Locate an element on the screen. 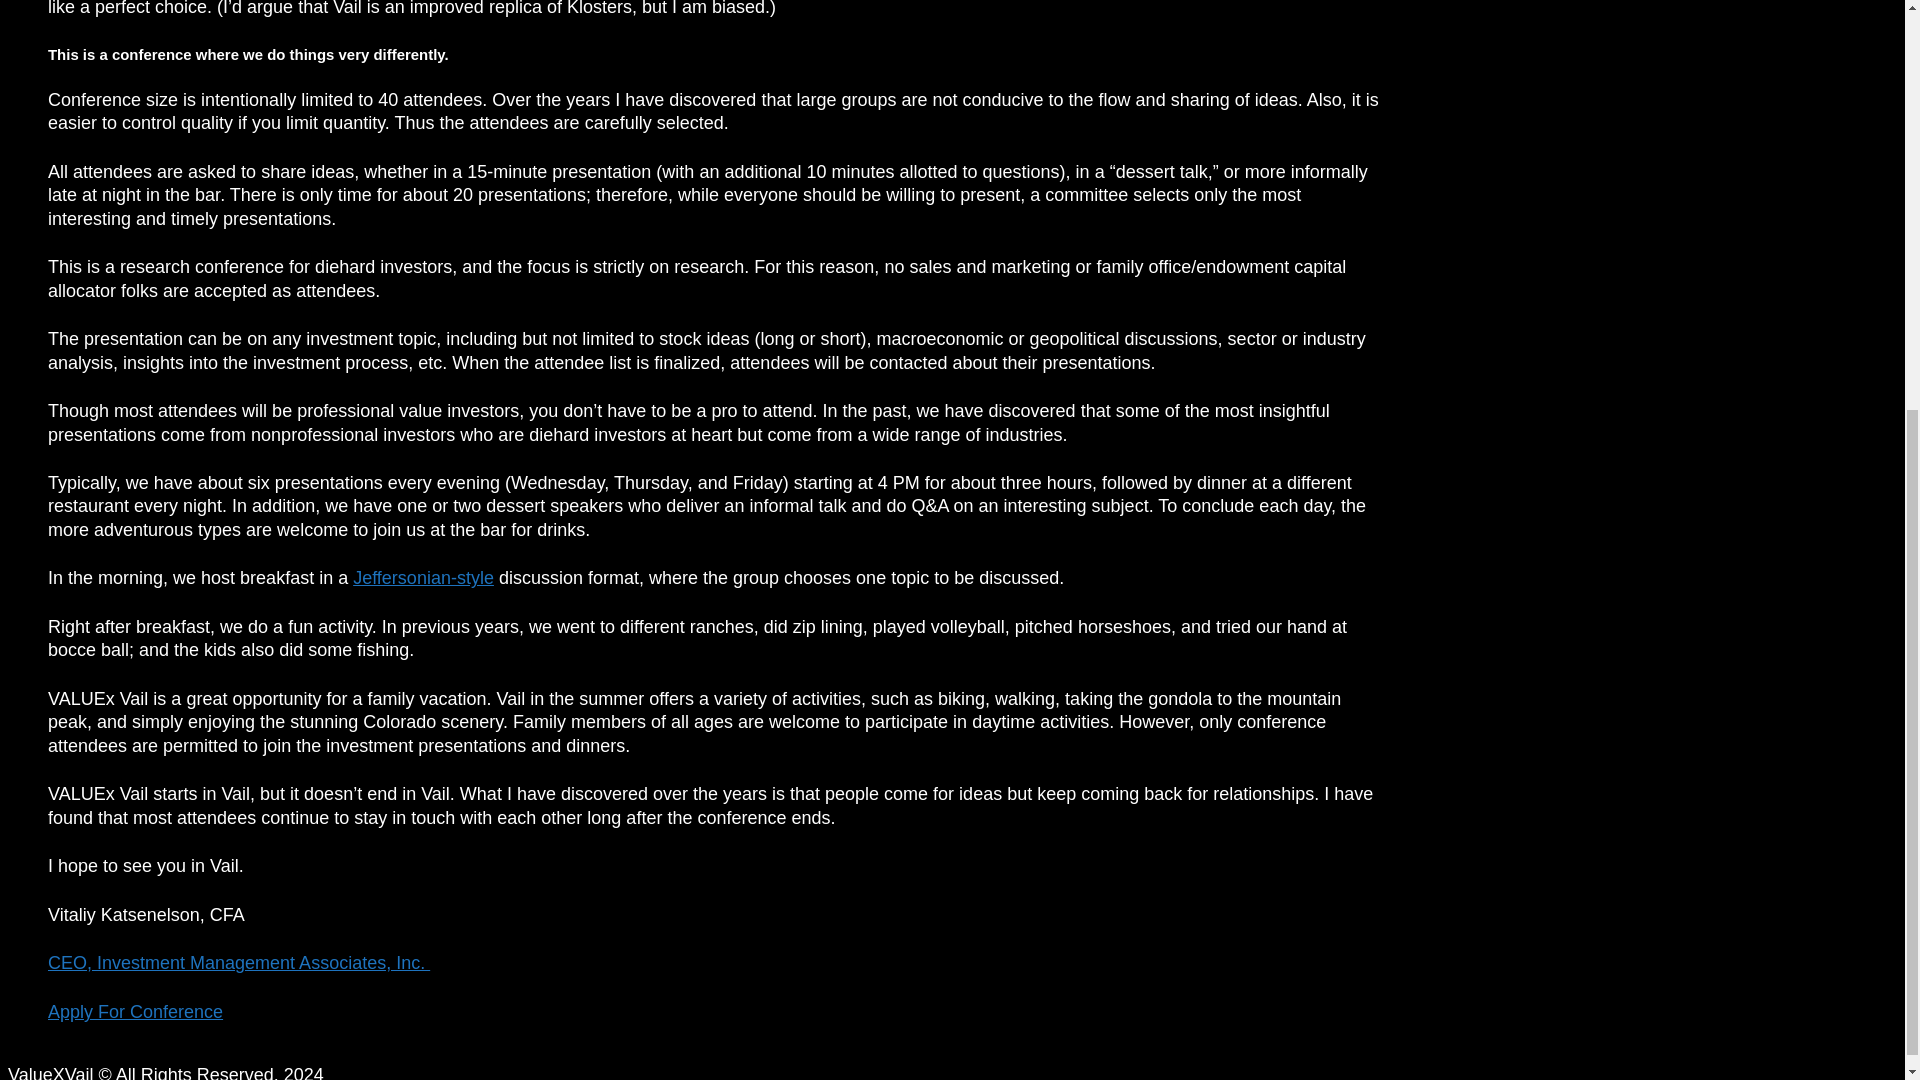  CEO, Investment Management Associates, Inc.  is located at coordinates (239, 962).